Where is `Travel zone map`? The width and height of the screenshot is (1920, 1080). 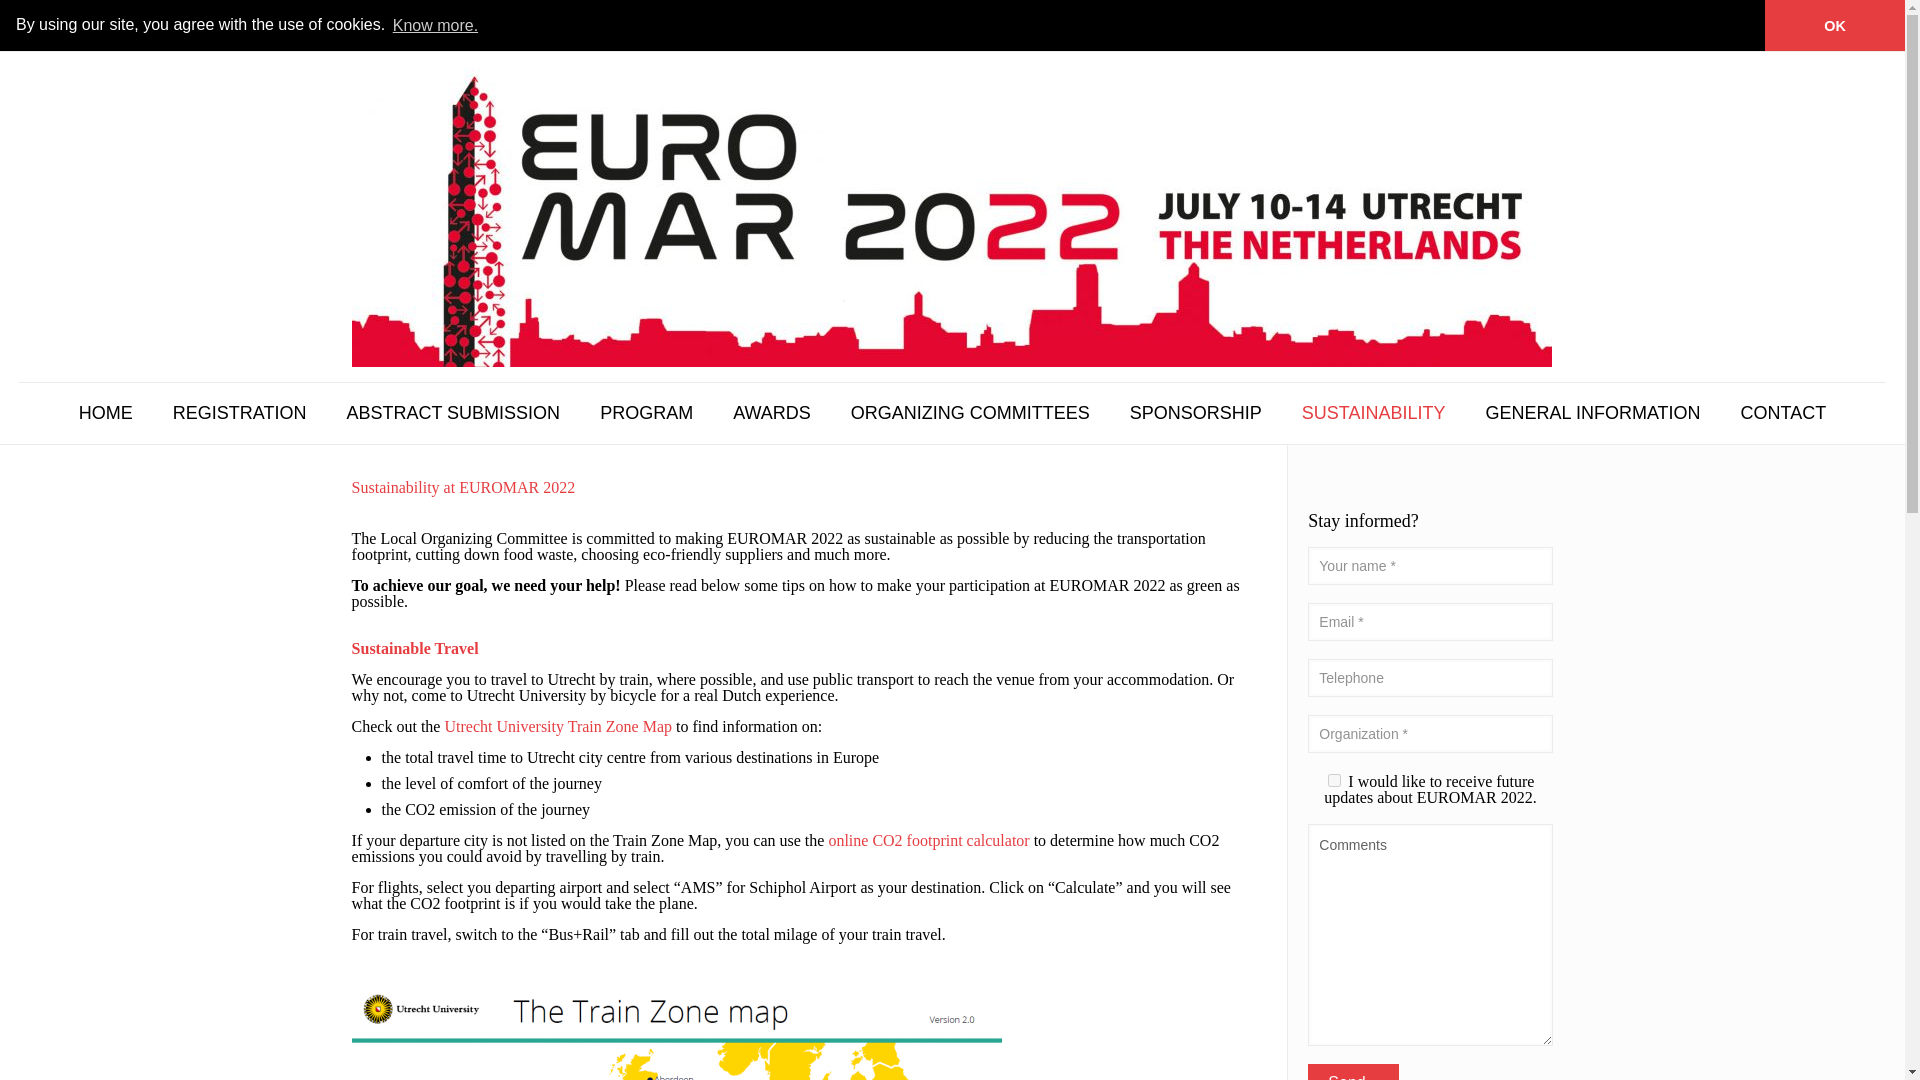 Travel zone map is located at coordinates (676, 1029).